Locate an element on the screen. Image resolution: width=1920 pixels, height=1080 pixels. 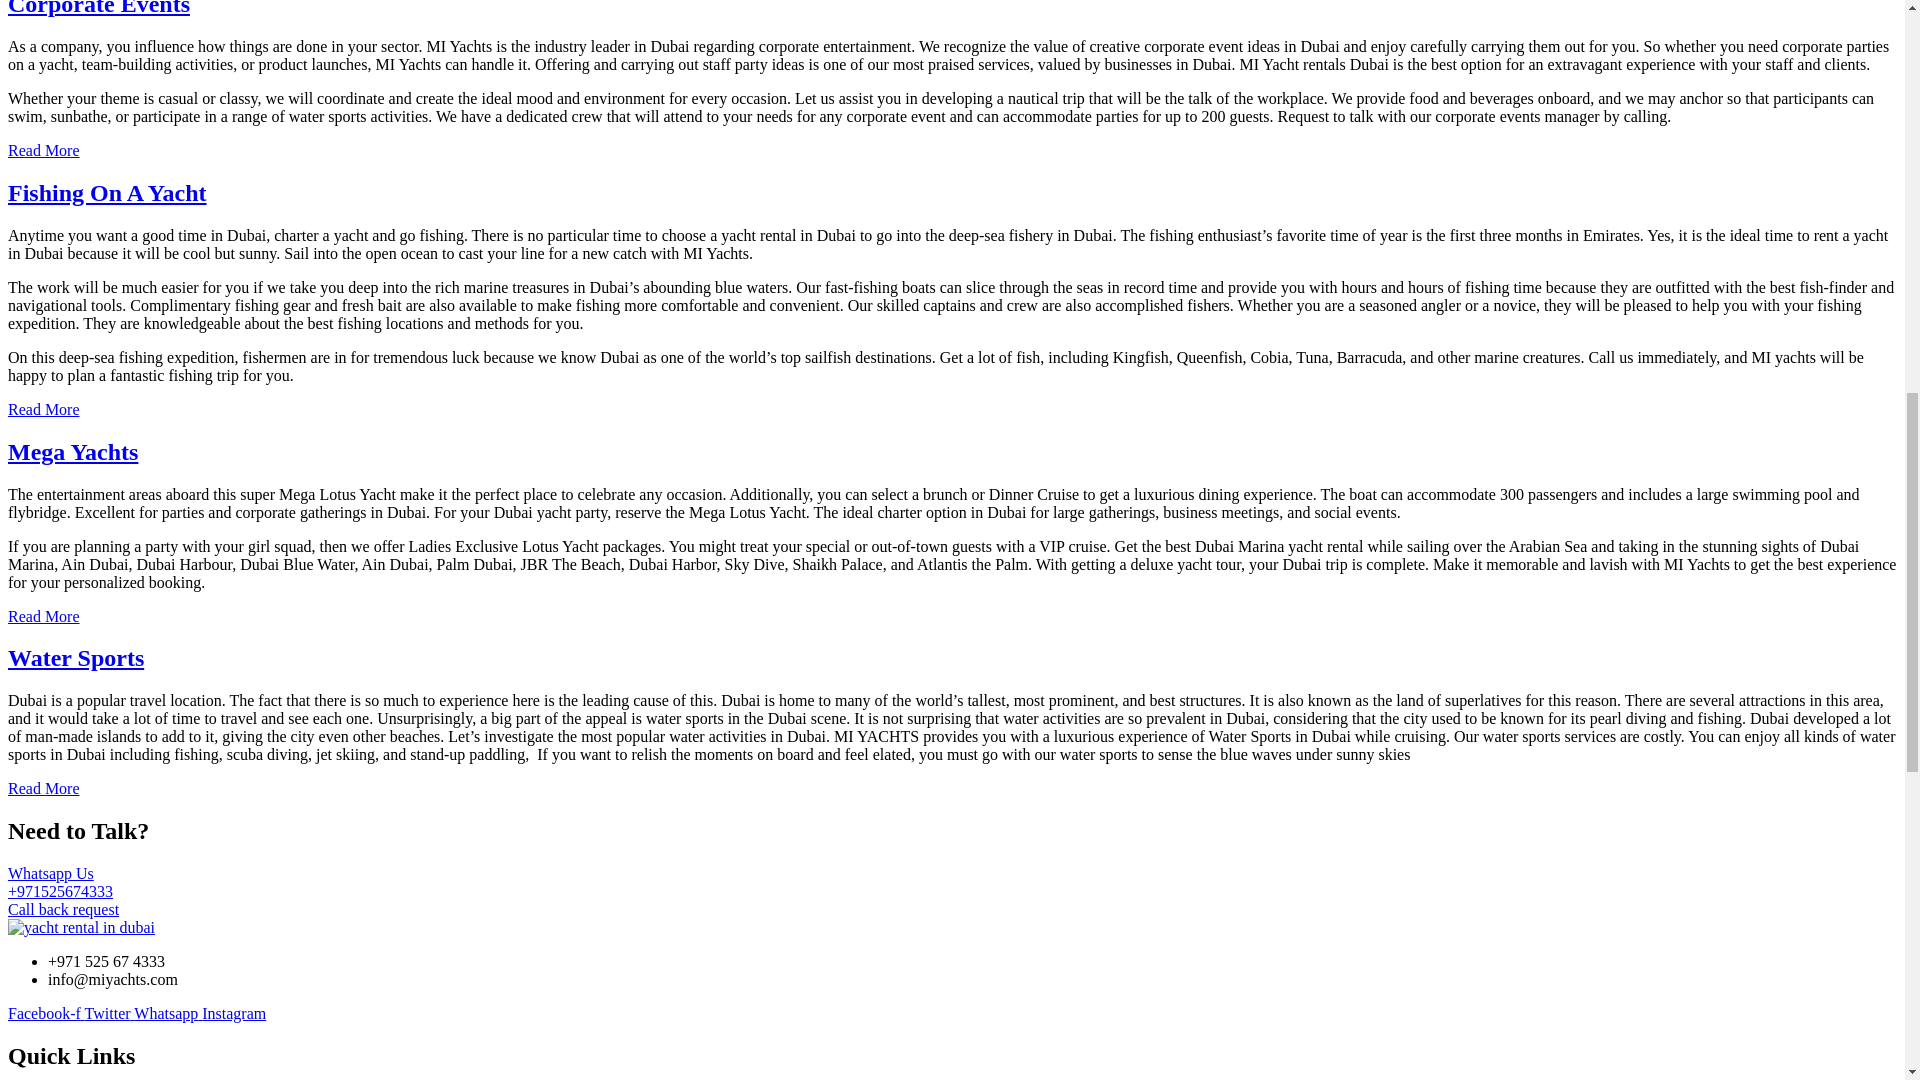
Whatsapp Us is located at coordinates (50, 874).